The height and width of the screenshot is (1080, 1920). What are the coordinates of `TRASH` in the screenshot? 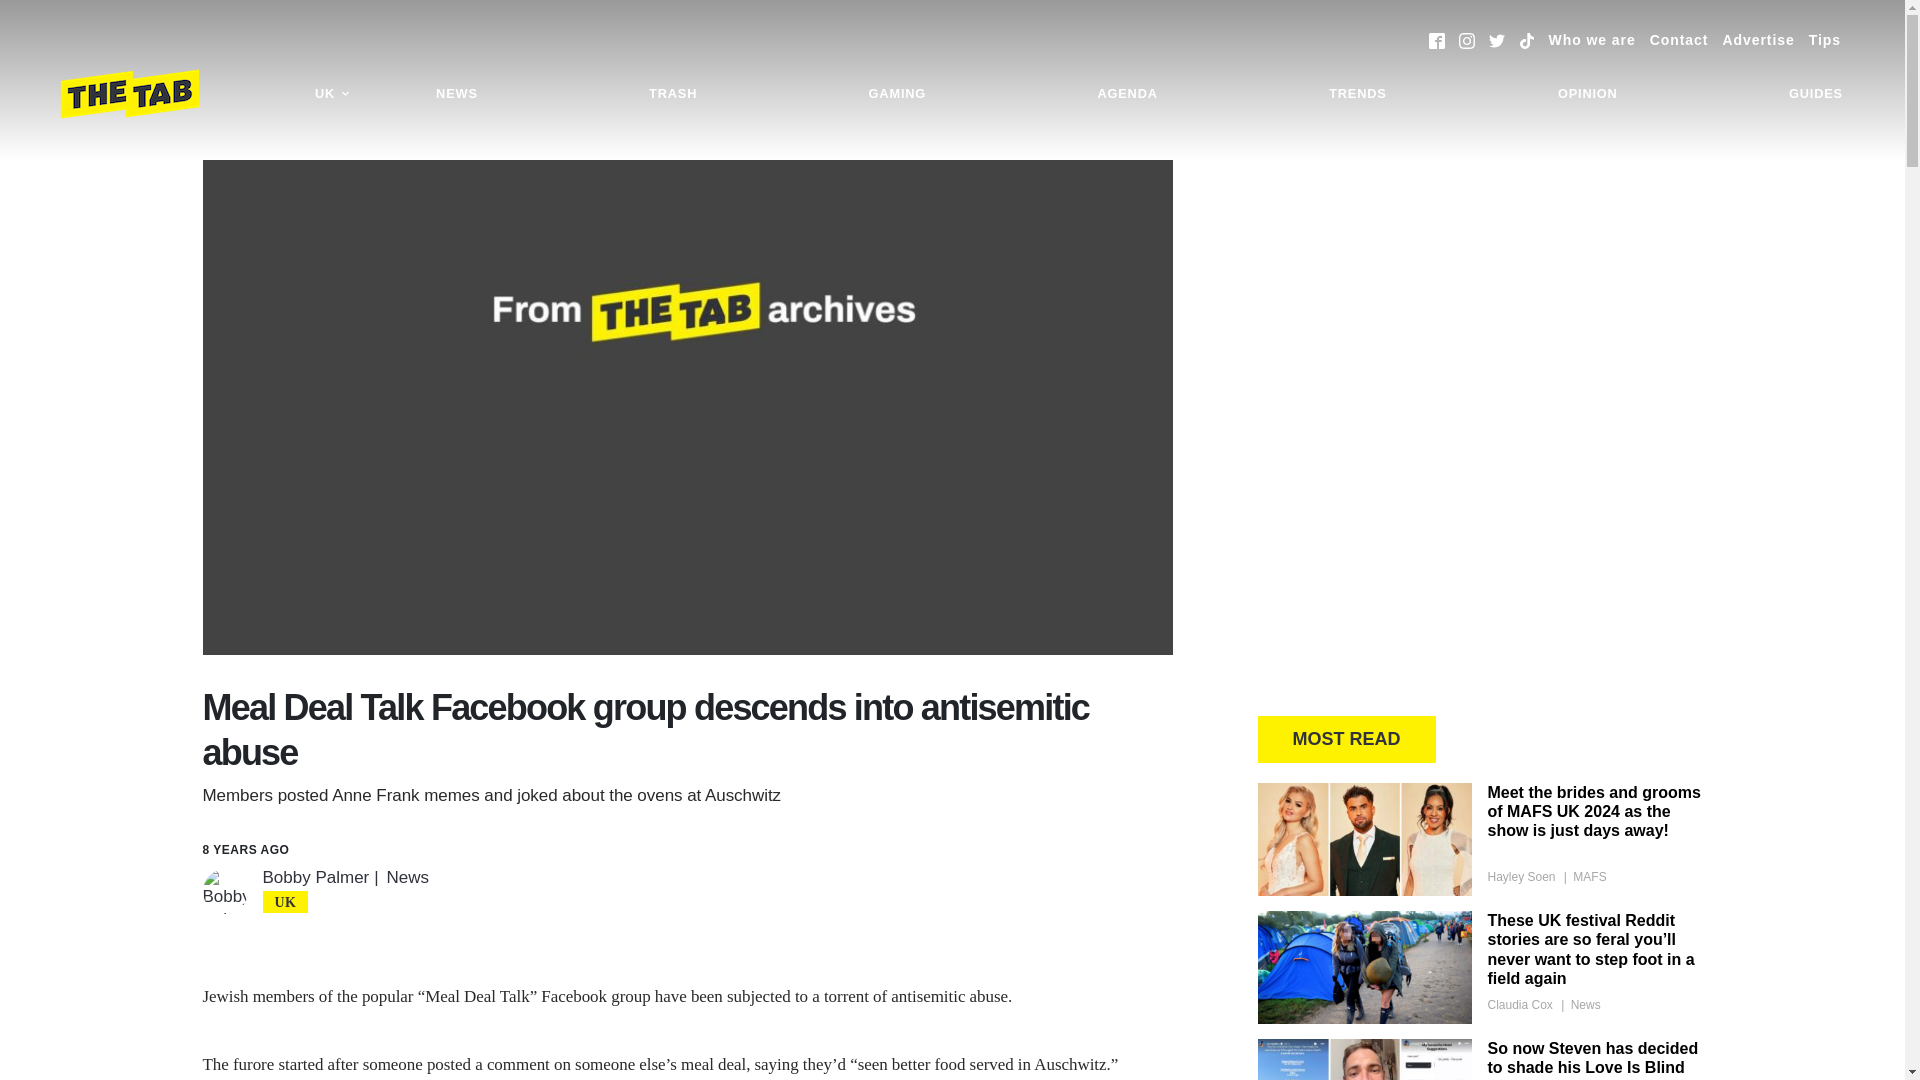 It's located at (672, 94).